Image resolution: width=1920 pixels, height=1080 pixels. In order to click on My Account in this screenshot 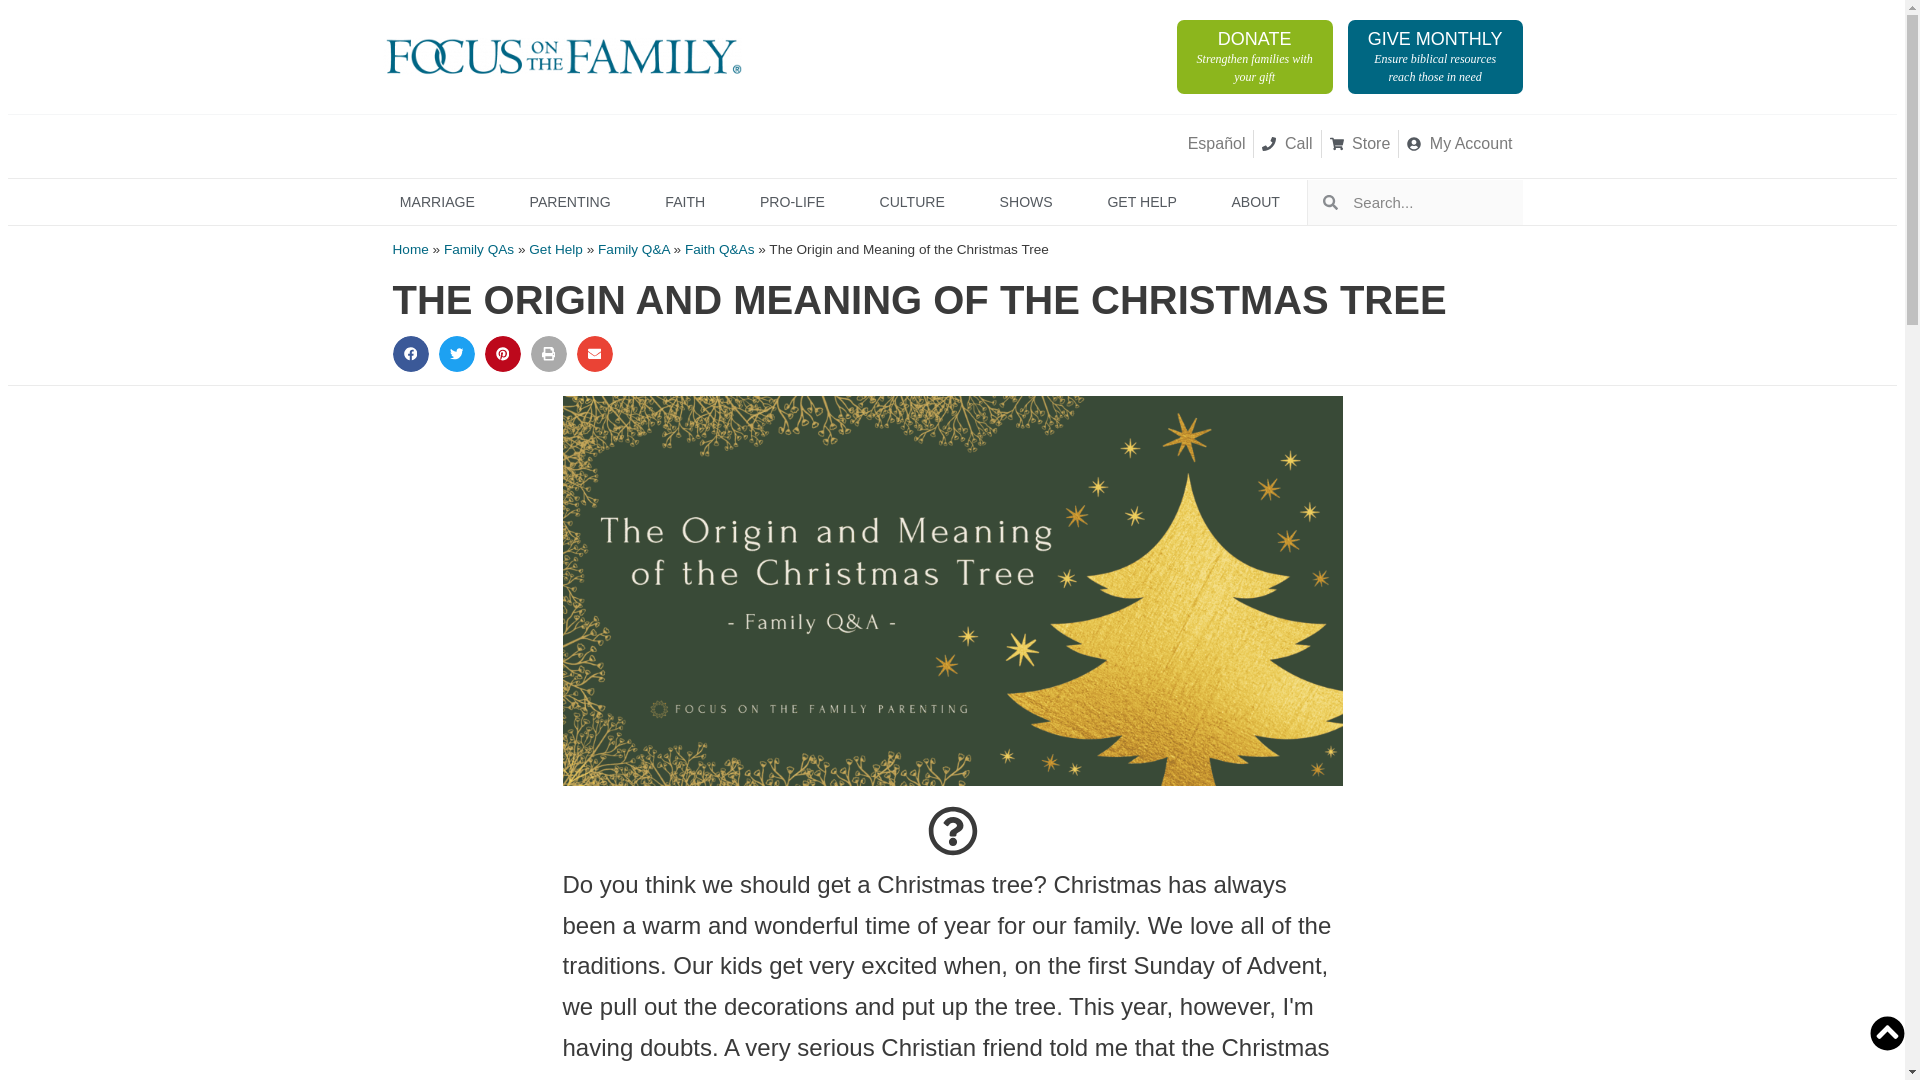, I will do `click(513, 144)`.